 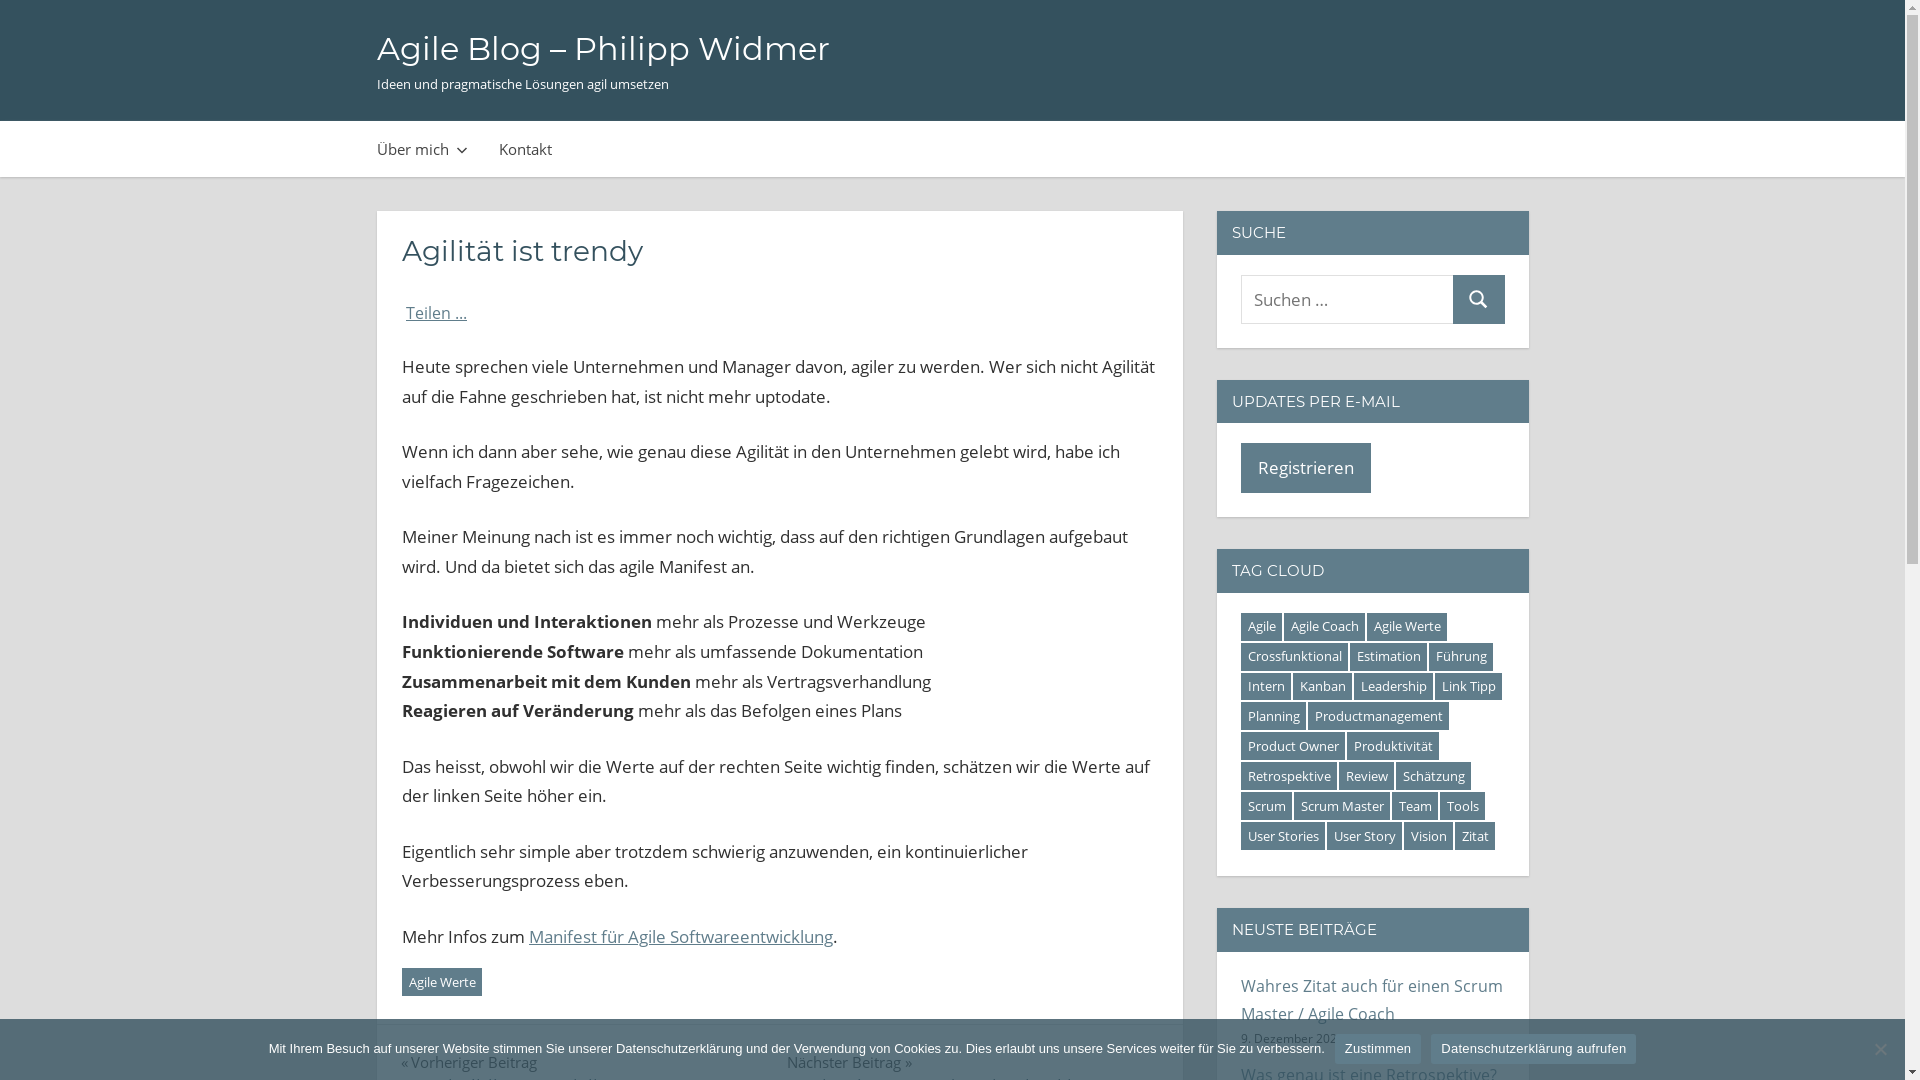 What do you see at coordinates (1462, 806) in the screenshot?
I see `Tools` at bounding box center [1462, 806].